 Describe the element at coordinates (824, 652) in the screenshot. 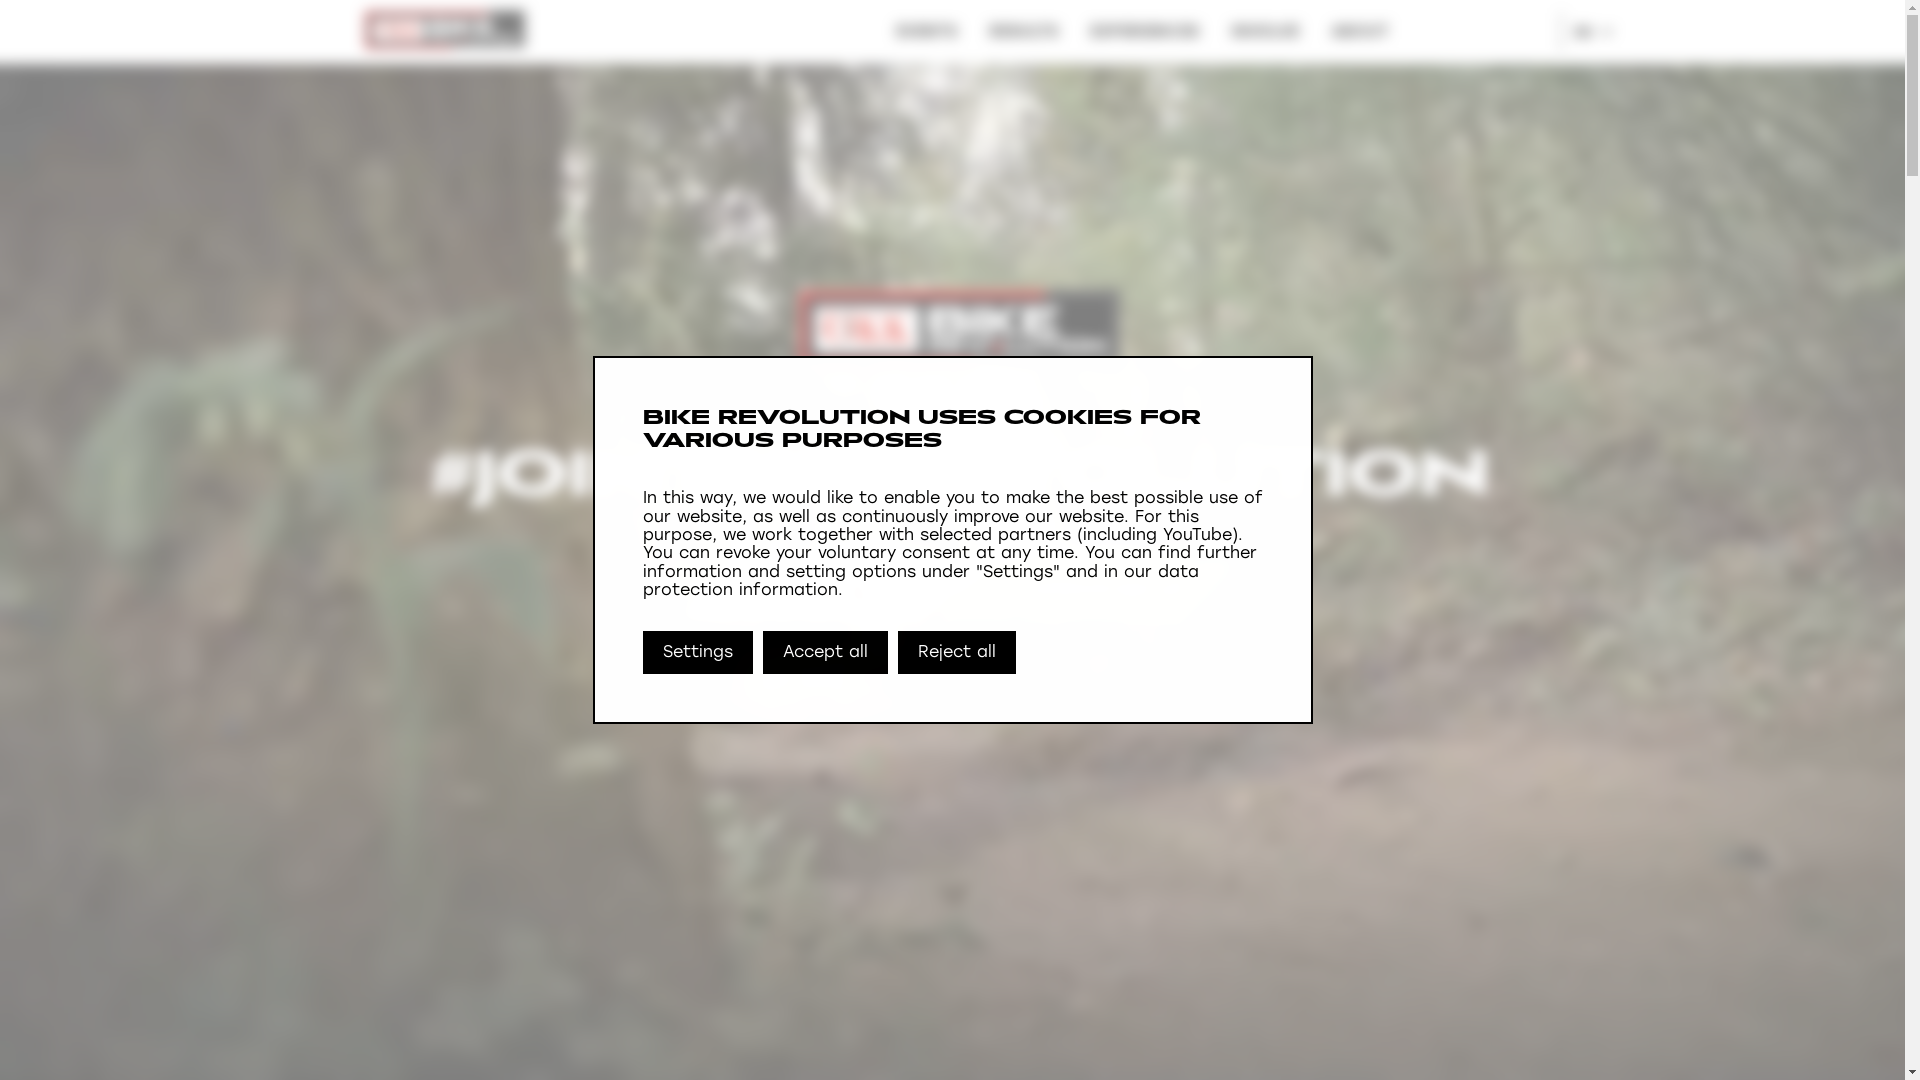

I see `Accept all` at that location.